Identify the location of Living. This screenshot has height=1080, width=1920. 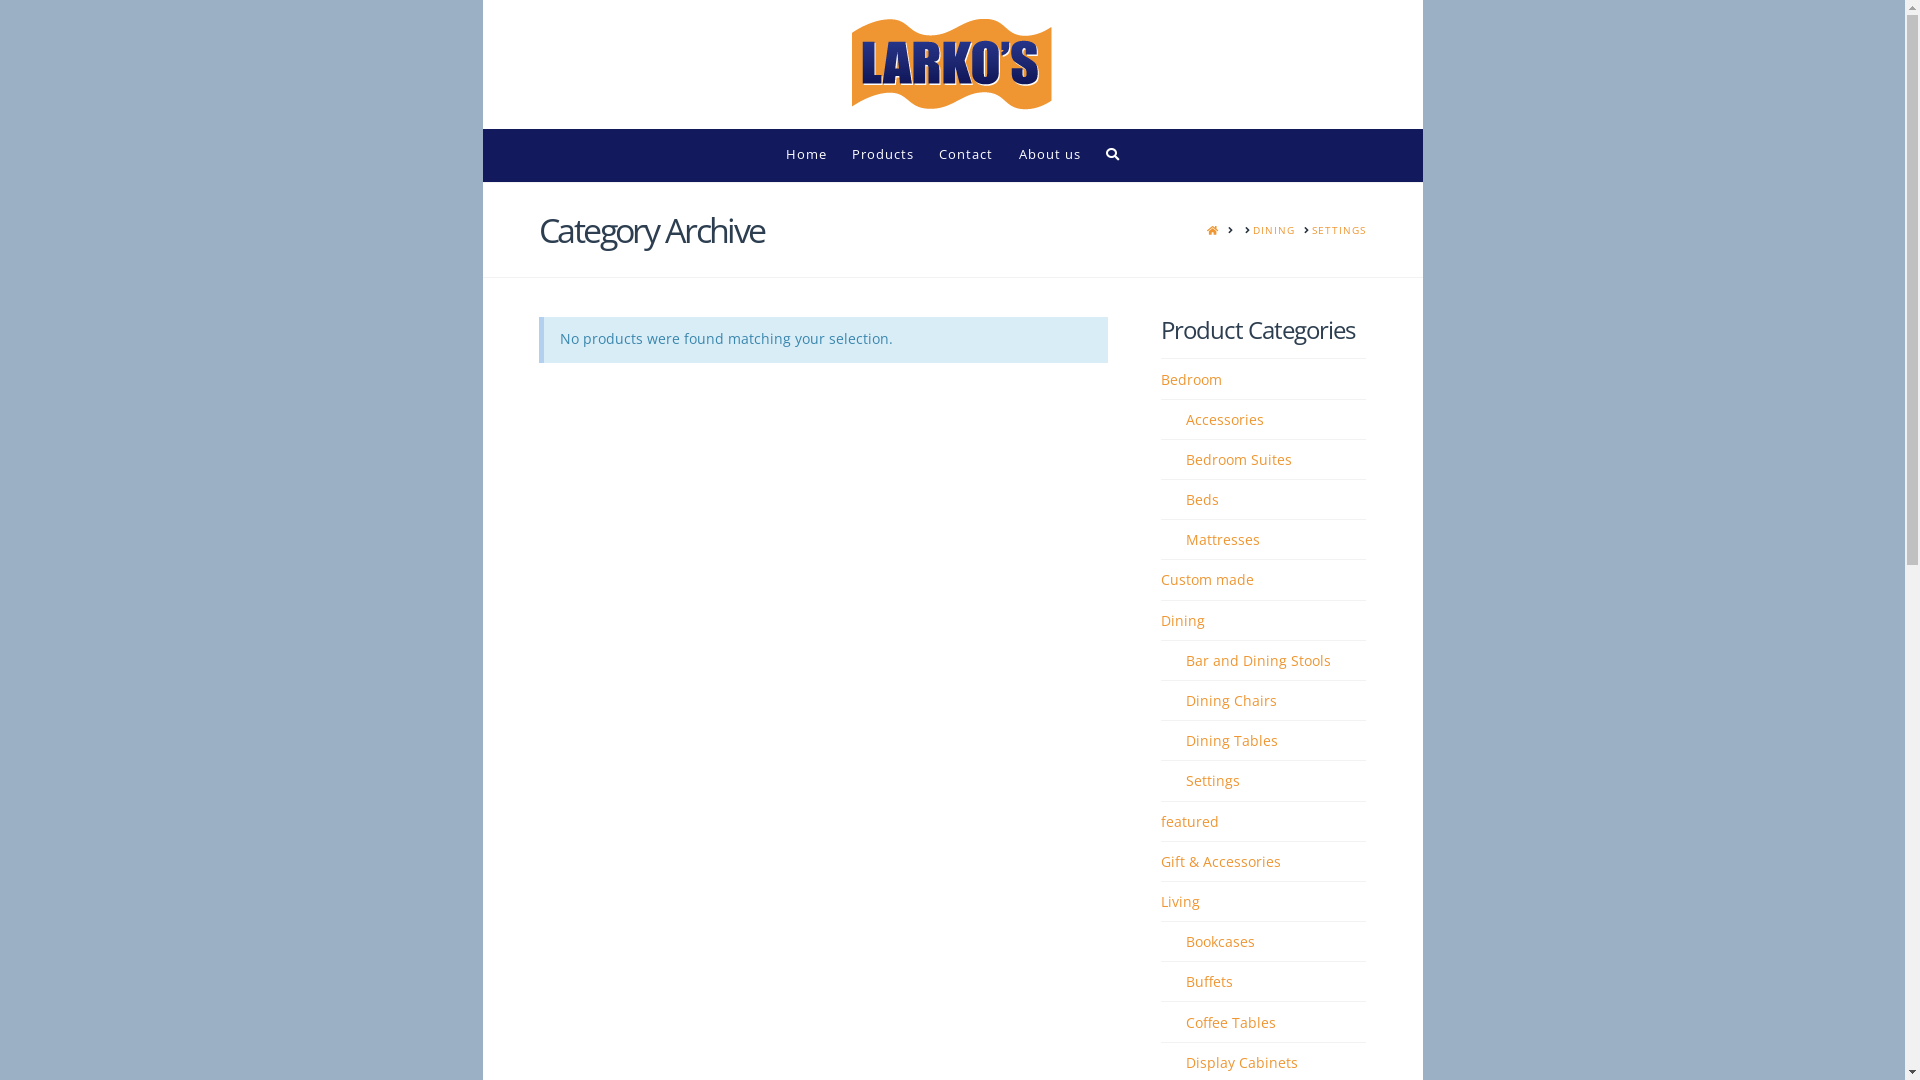
(1180, 902).